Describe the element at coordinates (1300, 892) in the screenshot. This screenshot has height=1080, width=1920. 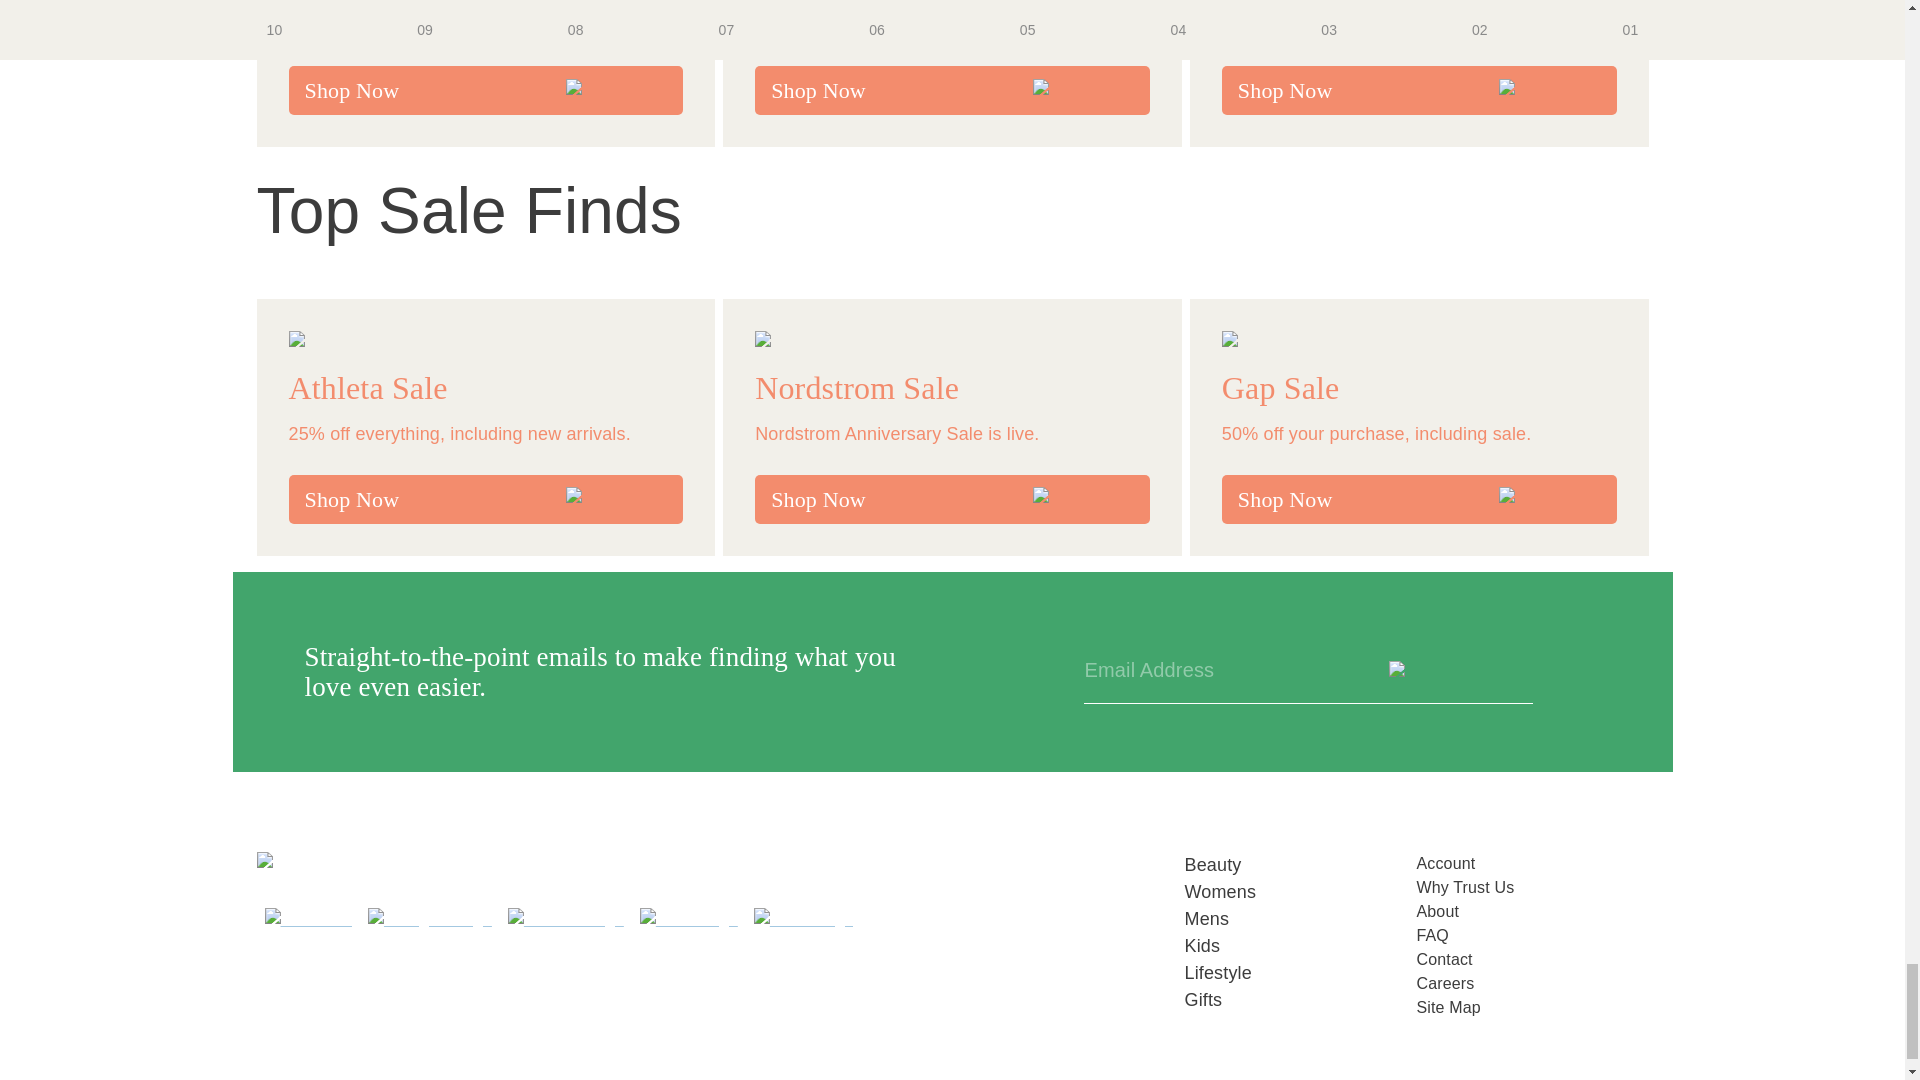
I see `Womens Product Reviews` at that location.